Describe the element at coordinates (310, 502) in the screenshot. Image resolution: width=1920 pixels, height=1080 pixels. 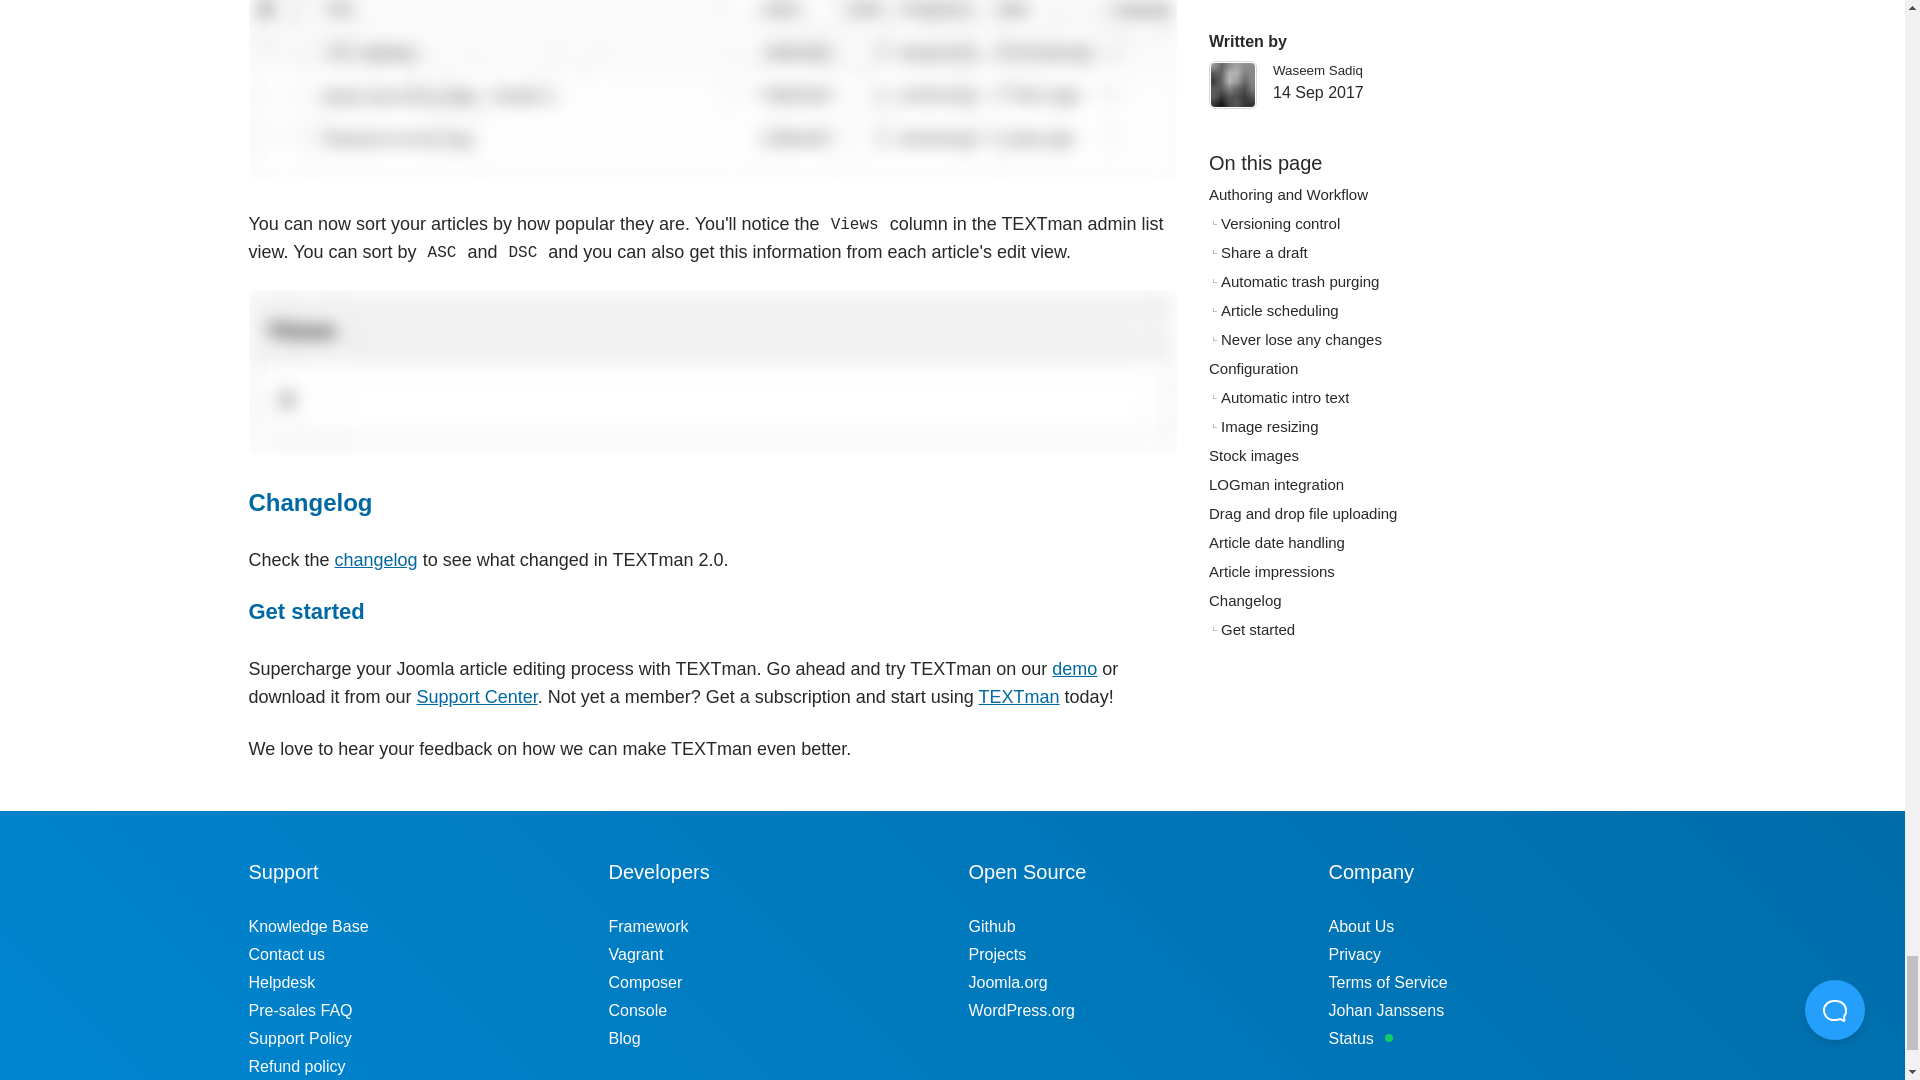
I see `Changelog` at that location.